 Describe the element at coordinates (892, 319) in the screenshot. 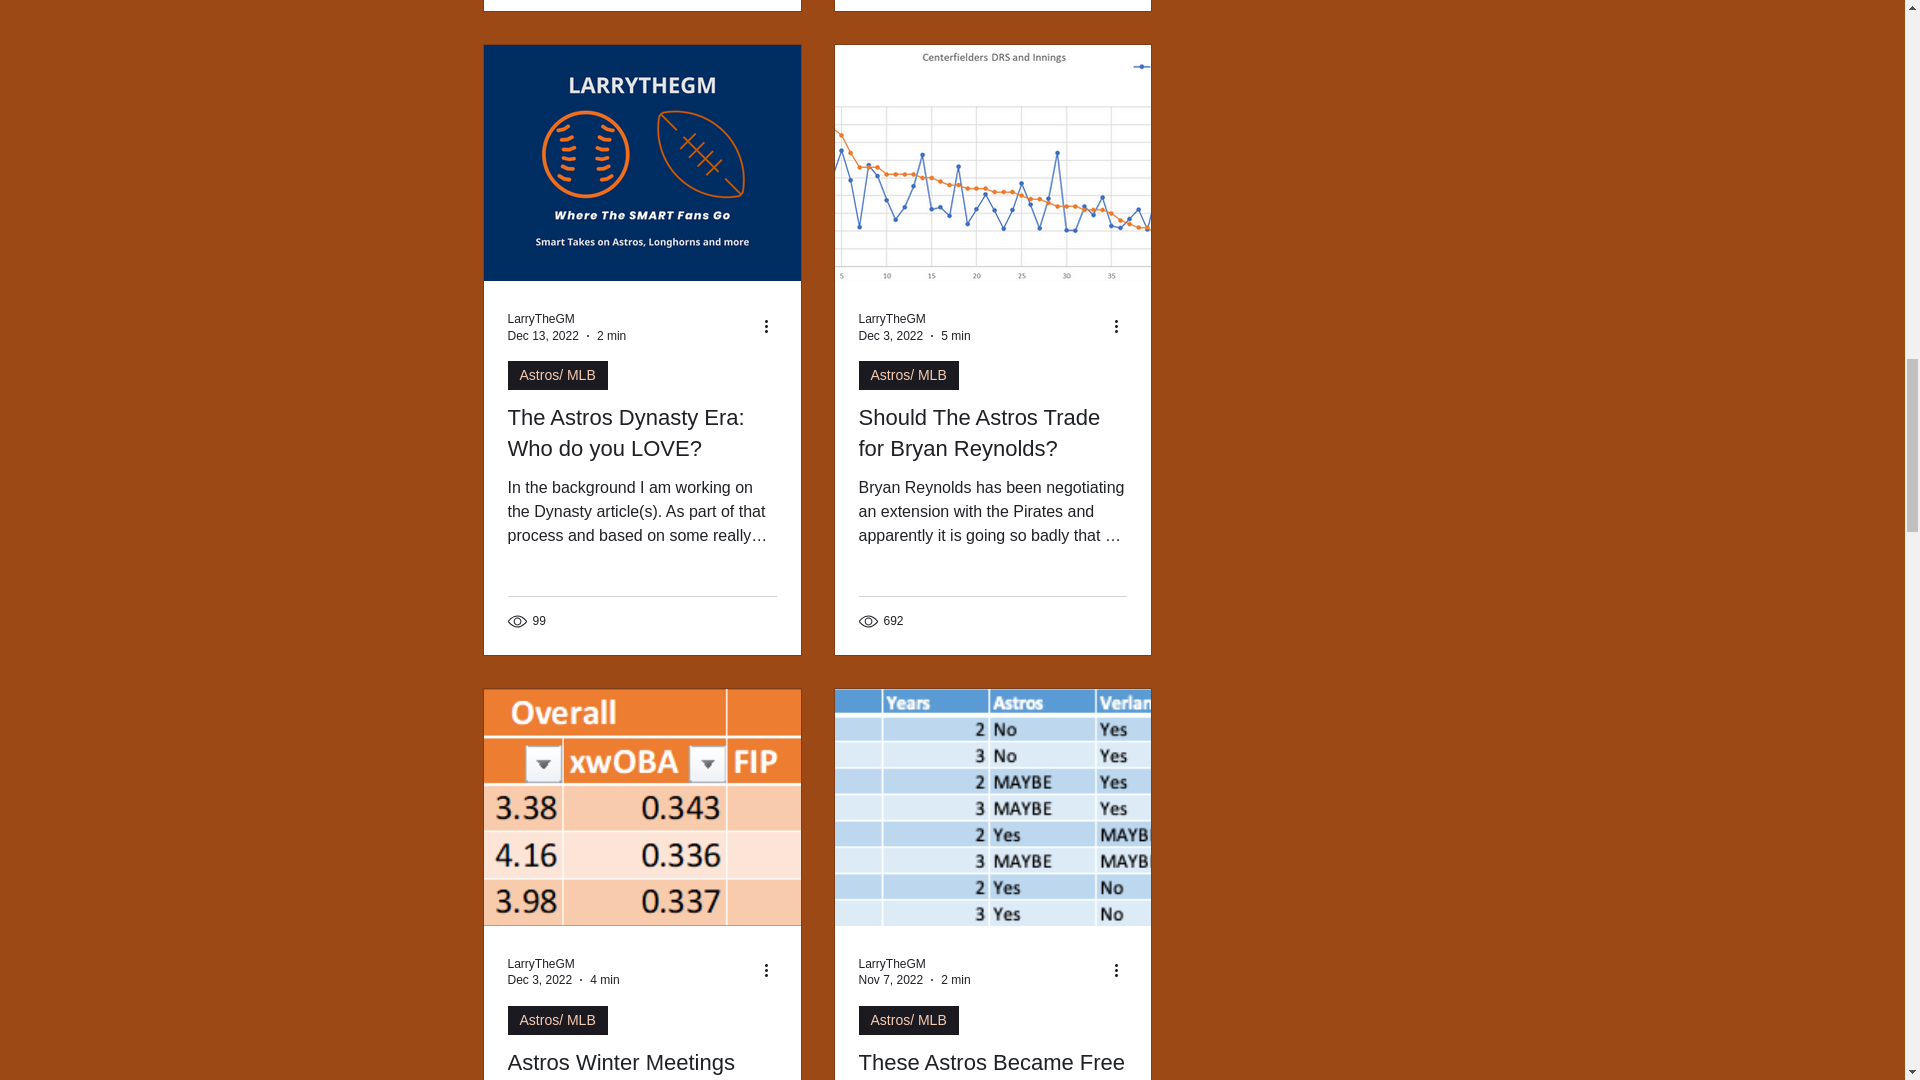

I see `LarryTheGM` at that location.